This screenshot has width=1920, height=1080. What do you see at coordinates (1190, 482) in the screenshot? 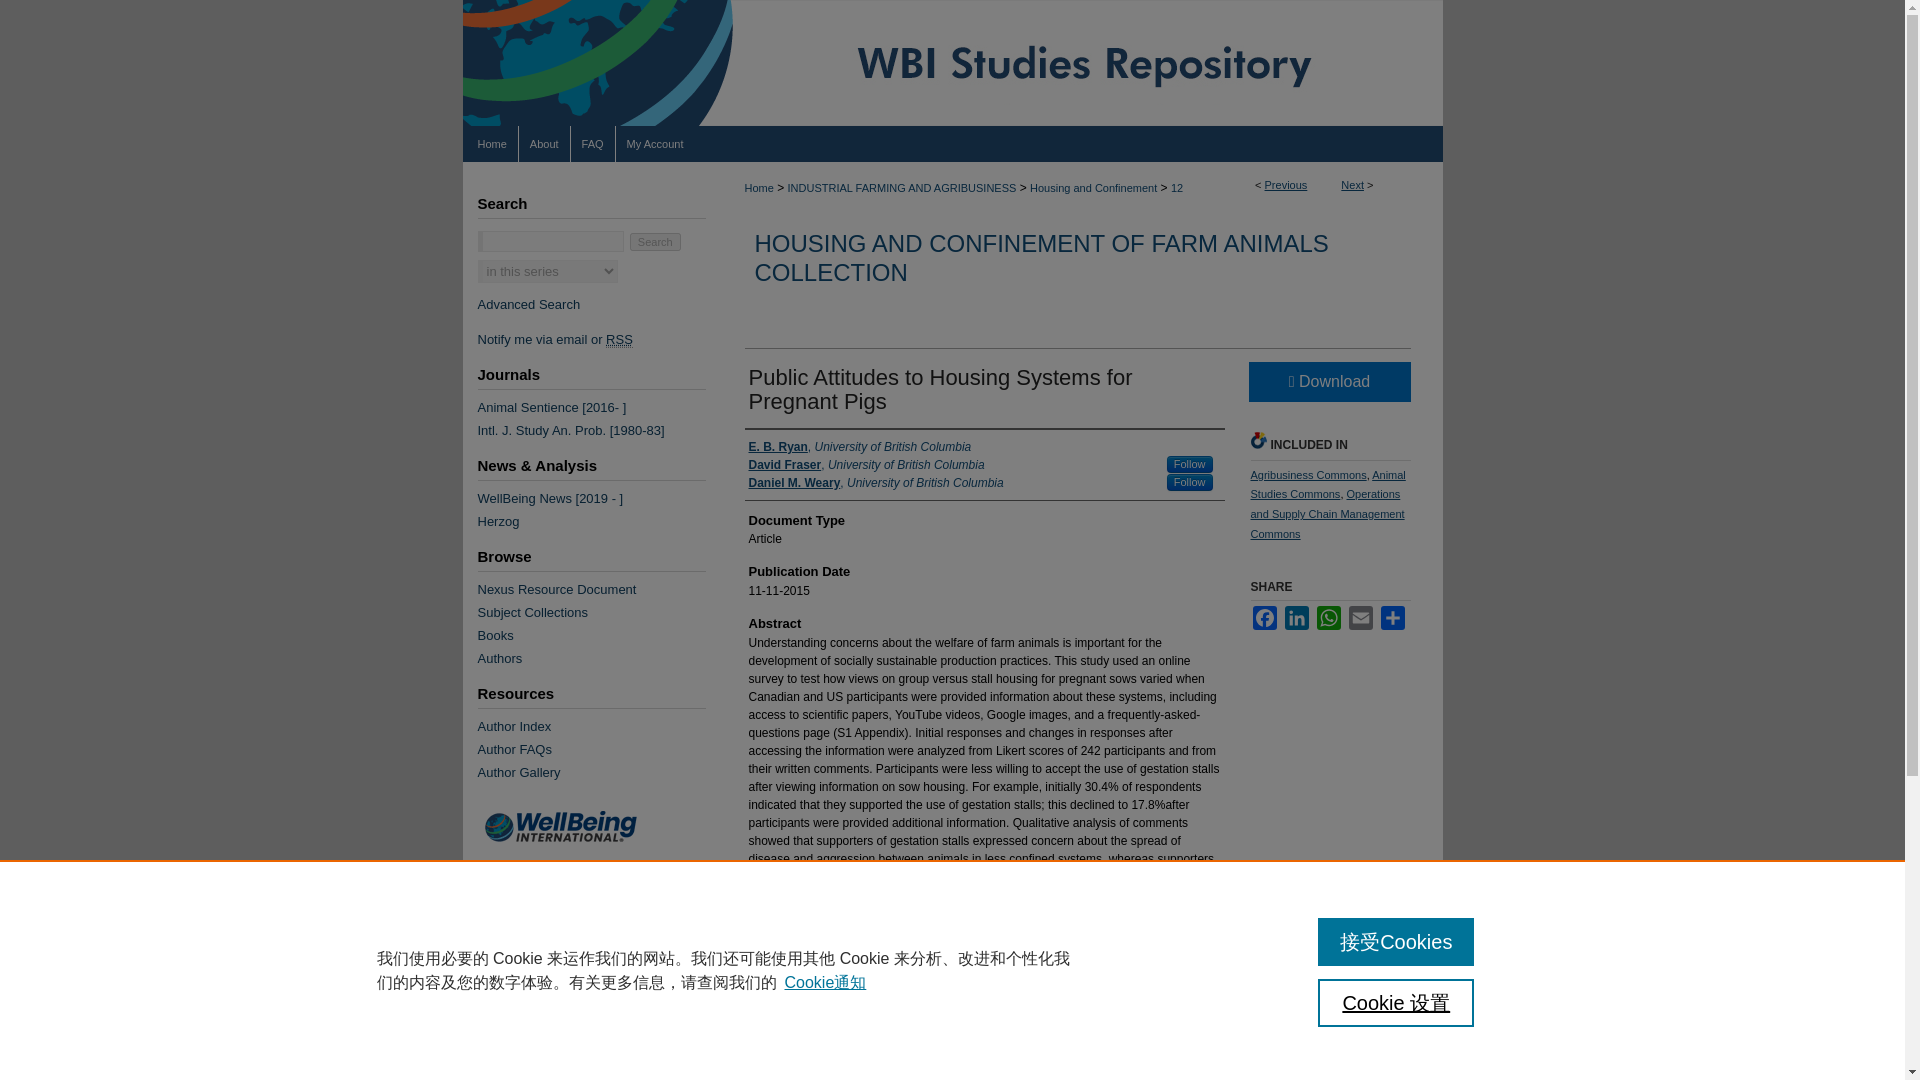
I see `Follow` at bounding box center [1190, 482].